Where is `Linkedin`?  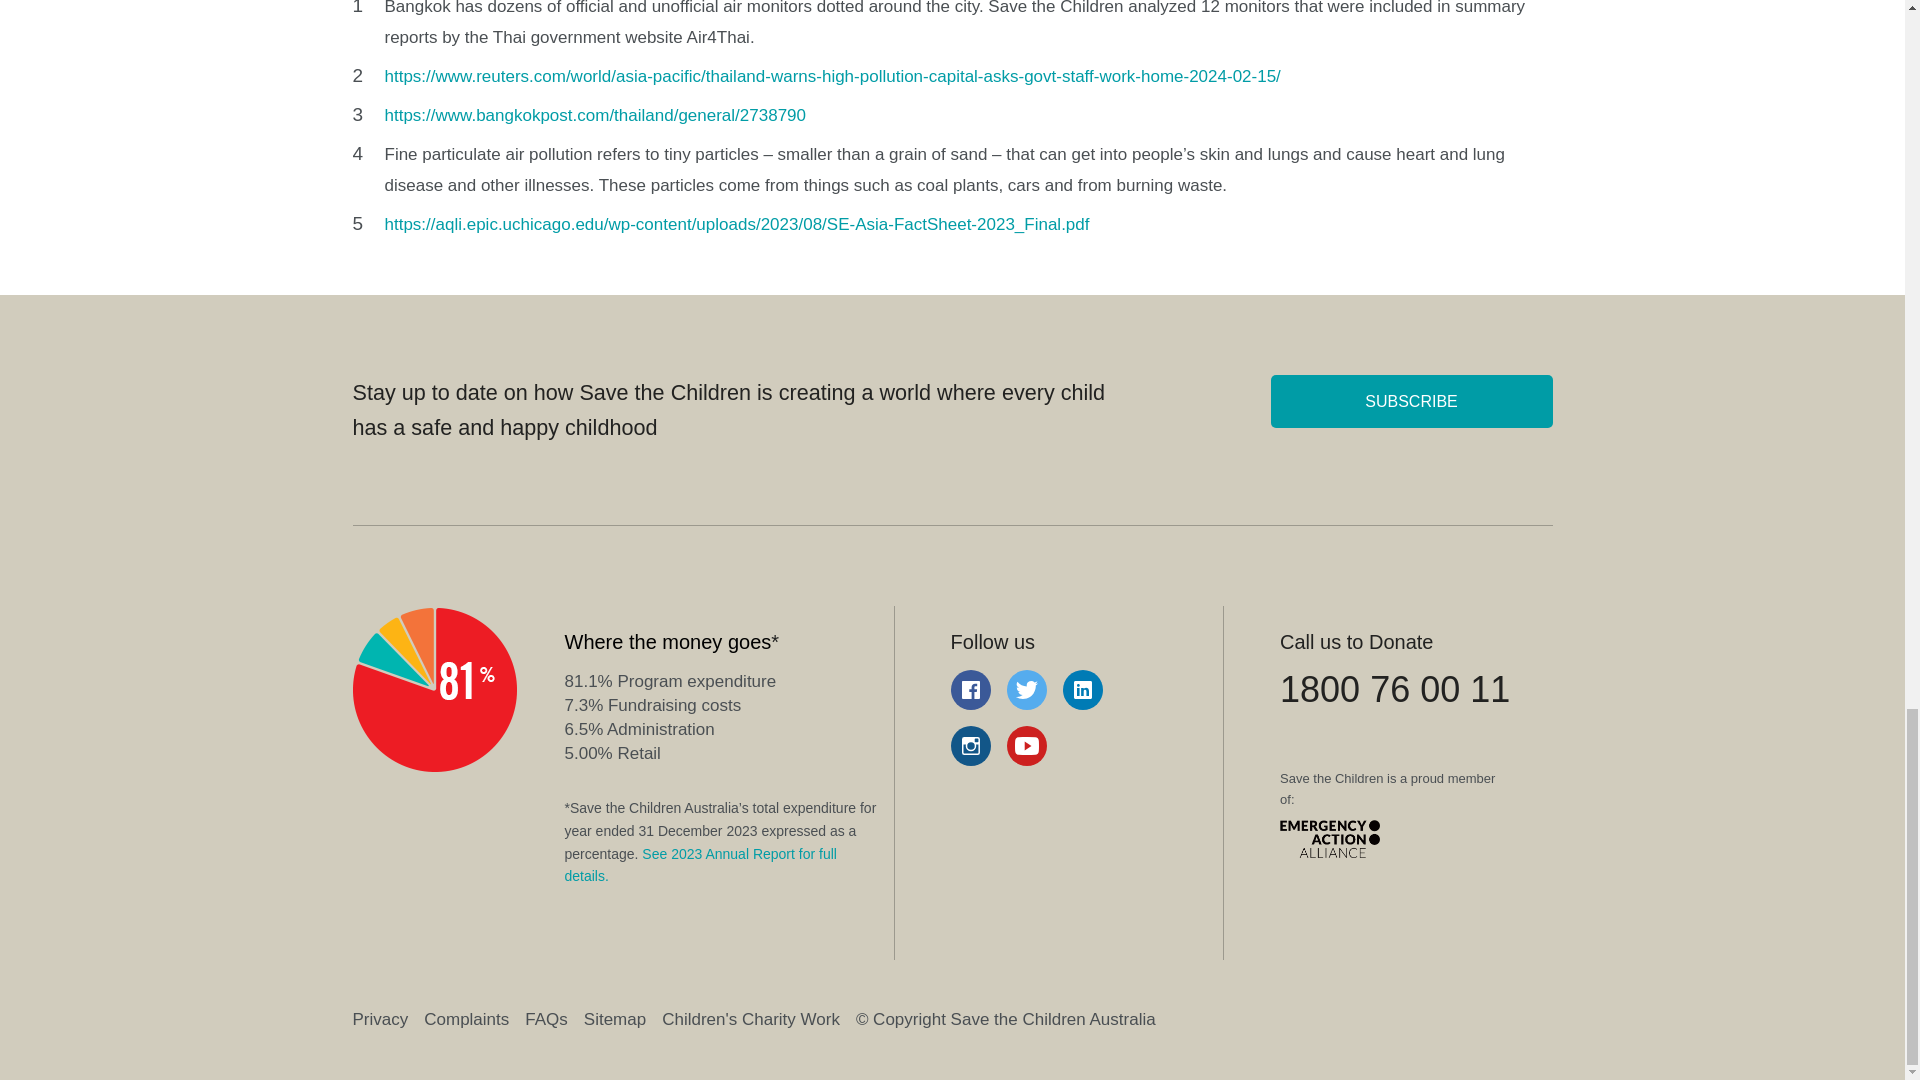 Linkedin is located at coordinates (1082, 689).